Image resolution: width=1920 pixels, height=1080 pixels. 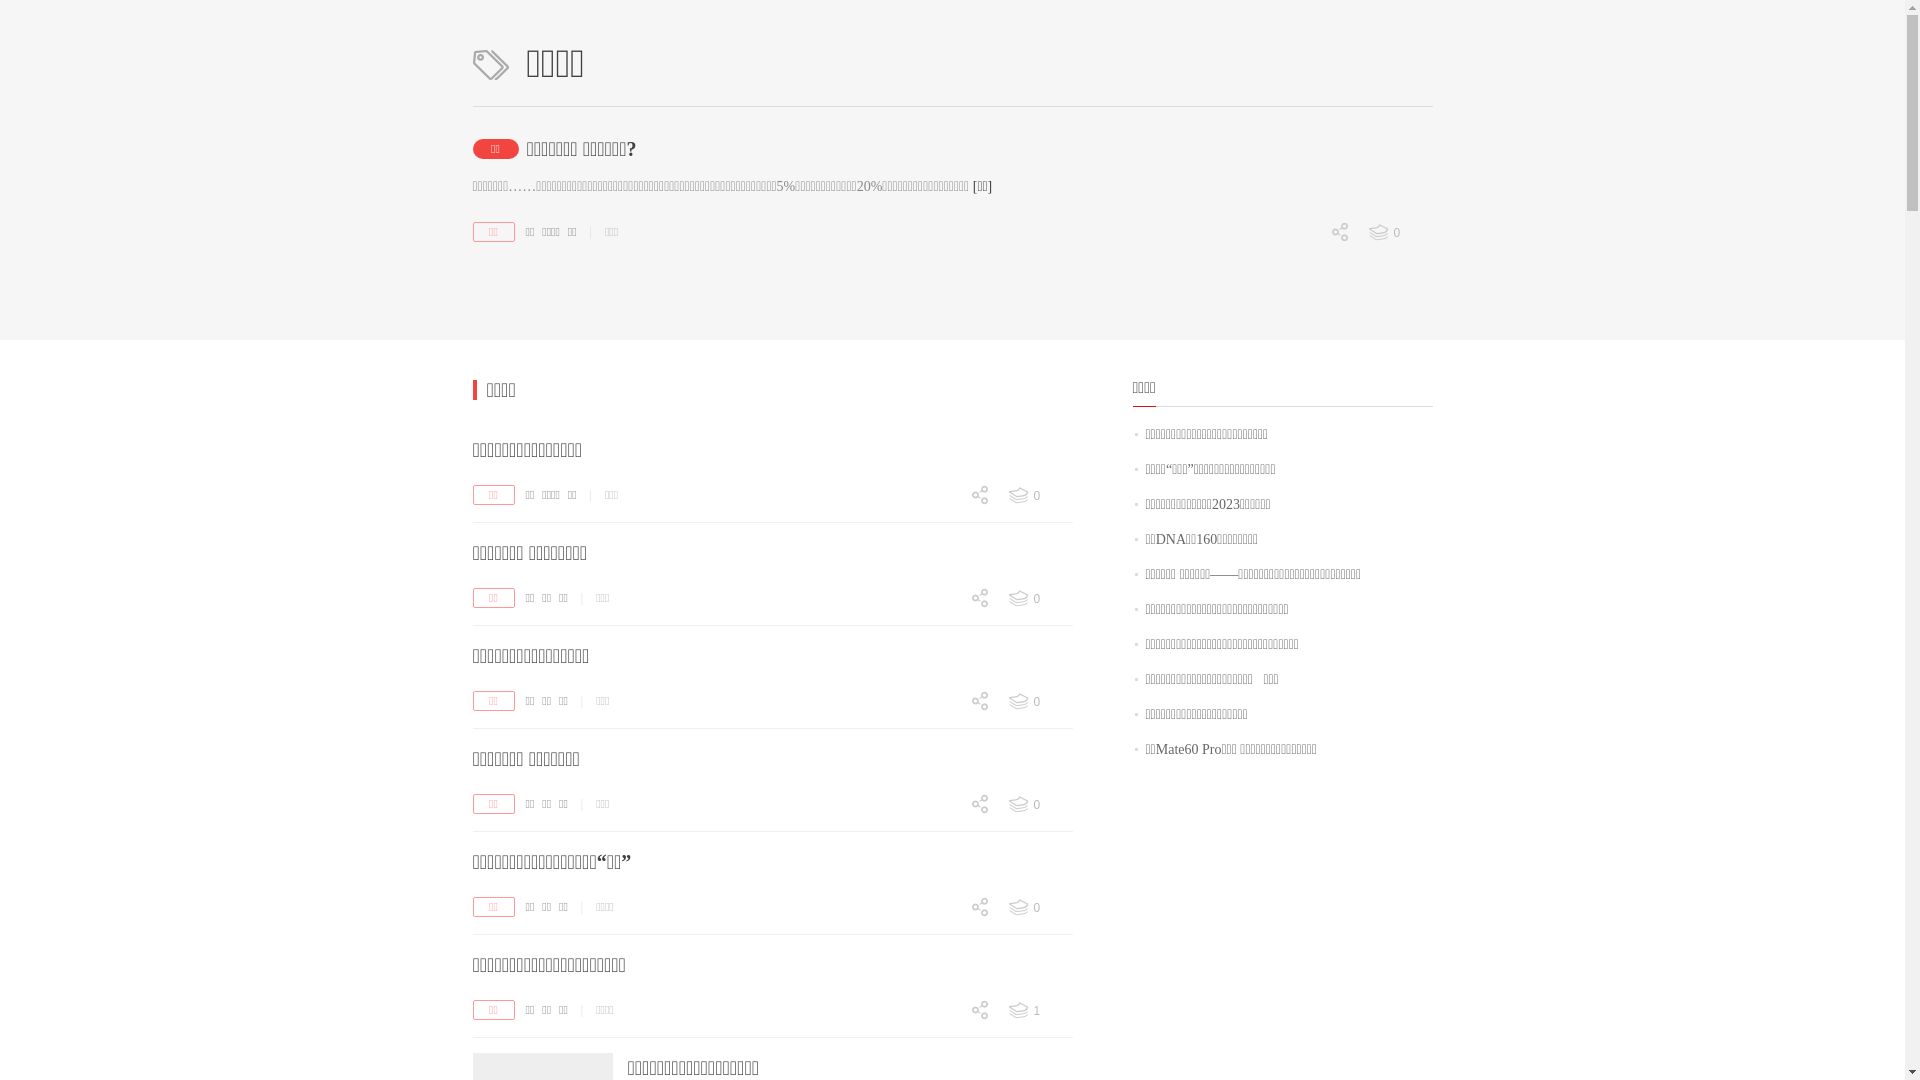 I want to click on 0, so click(x=940, y=1046).